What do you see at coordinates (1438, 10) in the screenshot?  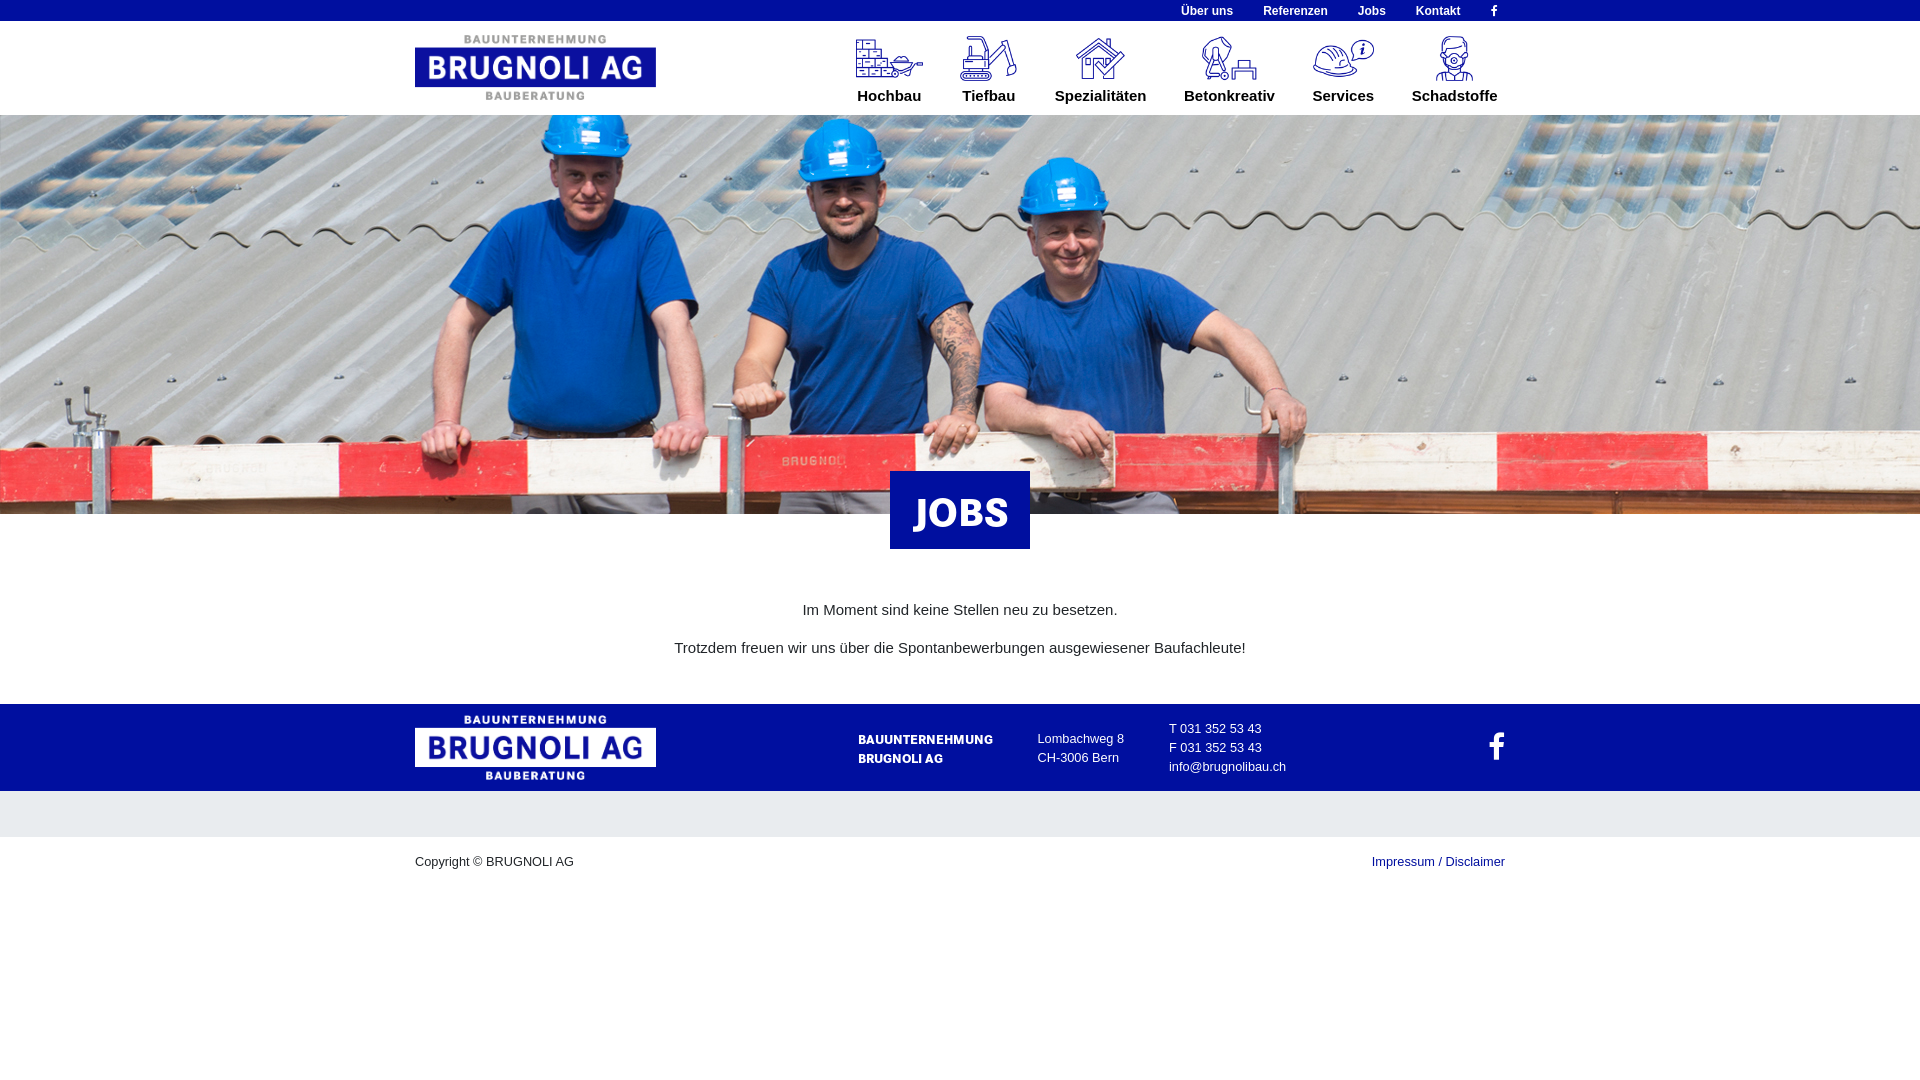 I see `Kontakt` at bounding box center [1438, 10].